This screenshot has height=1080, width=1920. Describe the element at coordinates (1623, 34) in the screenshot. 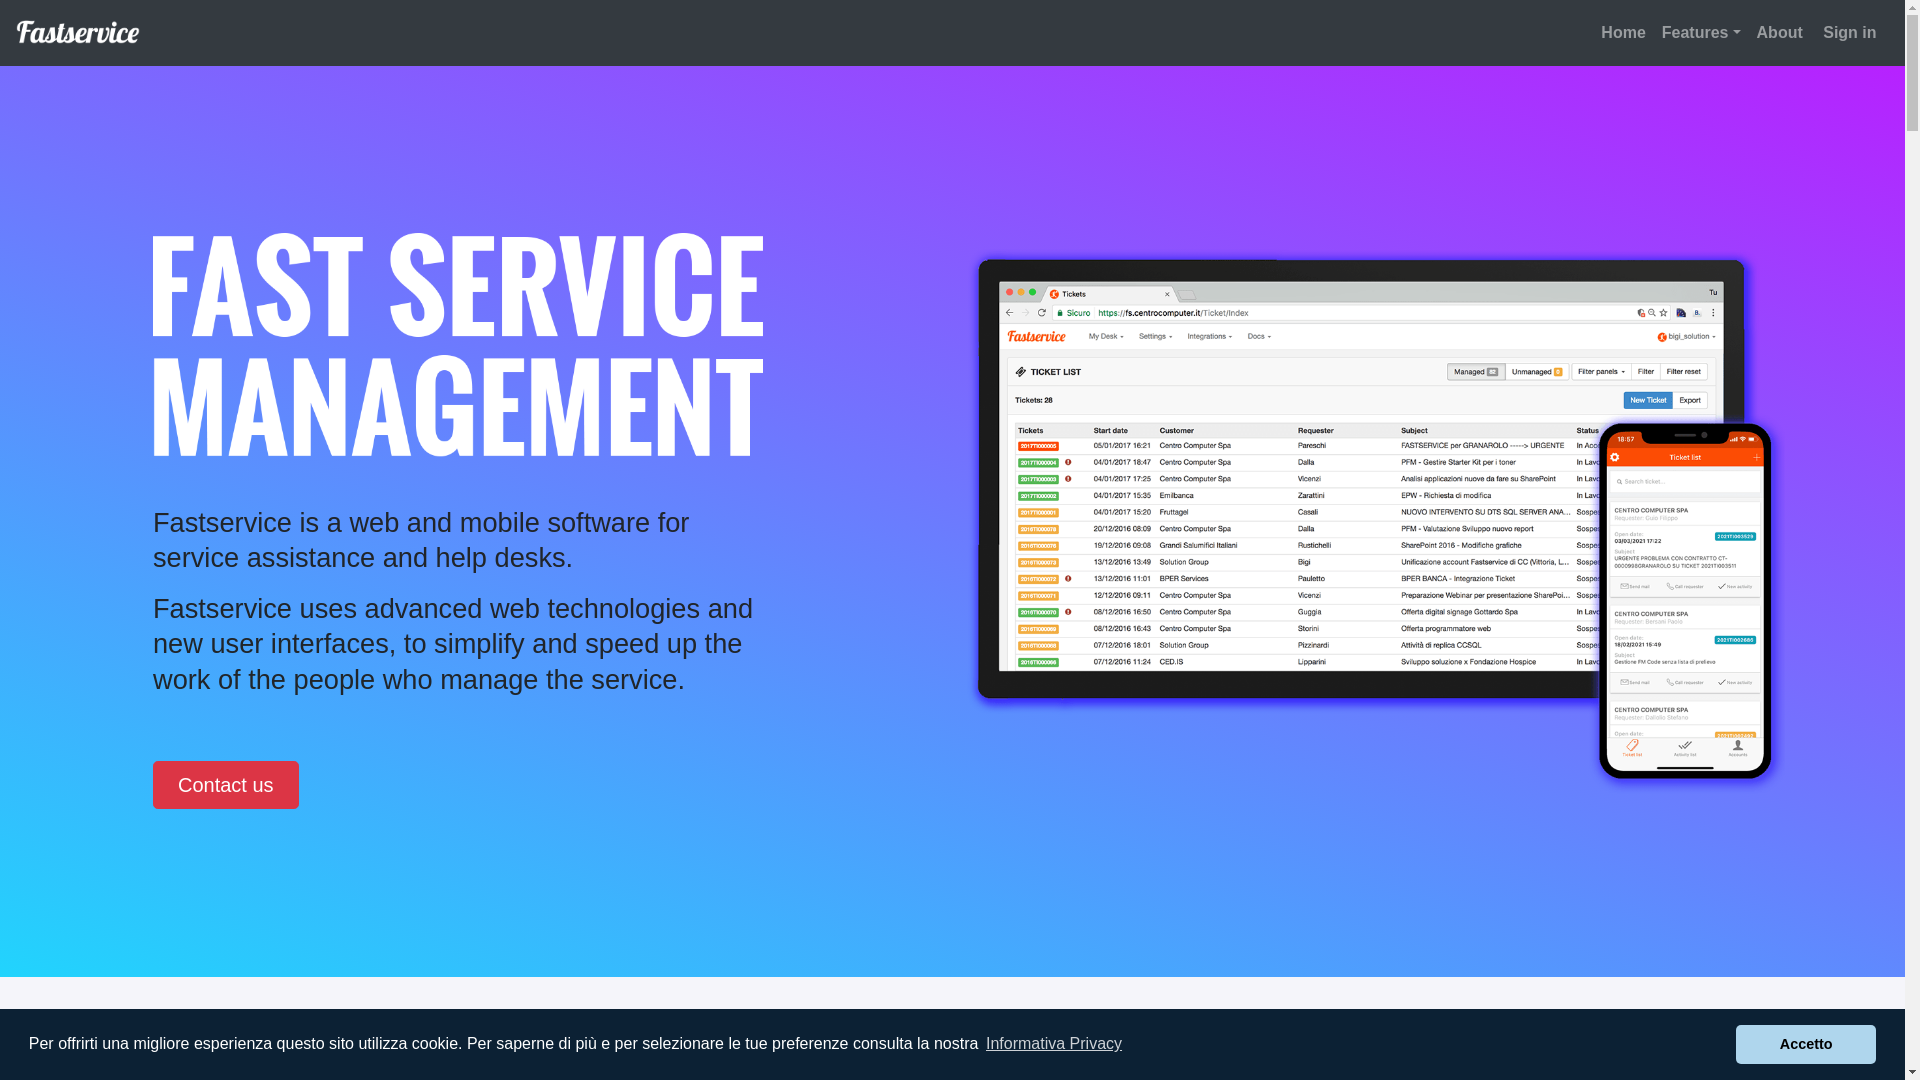

I see `Home` at that location.